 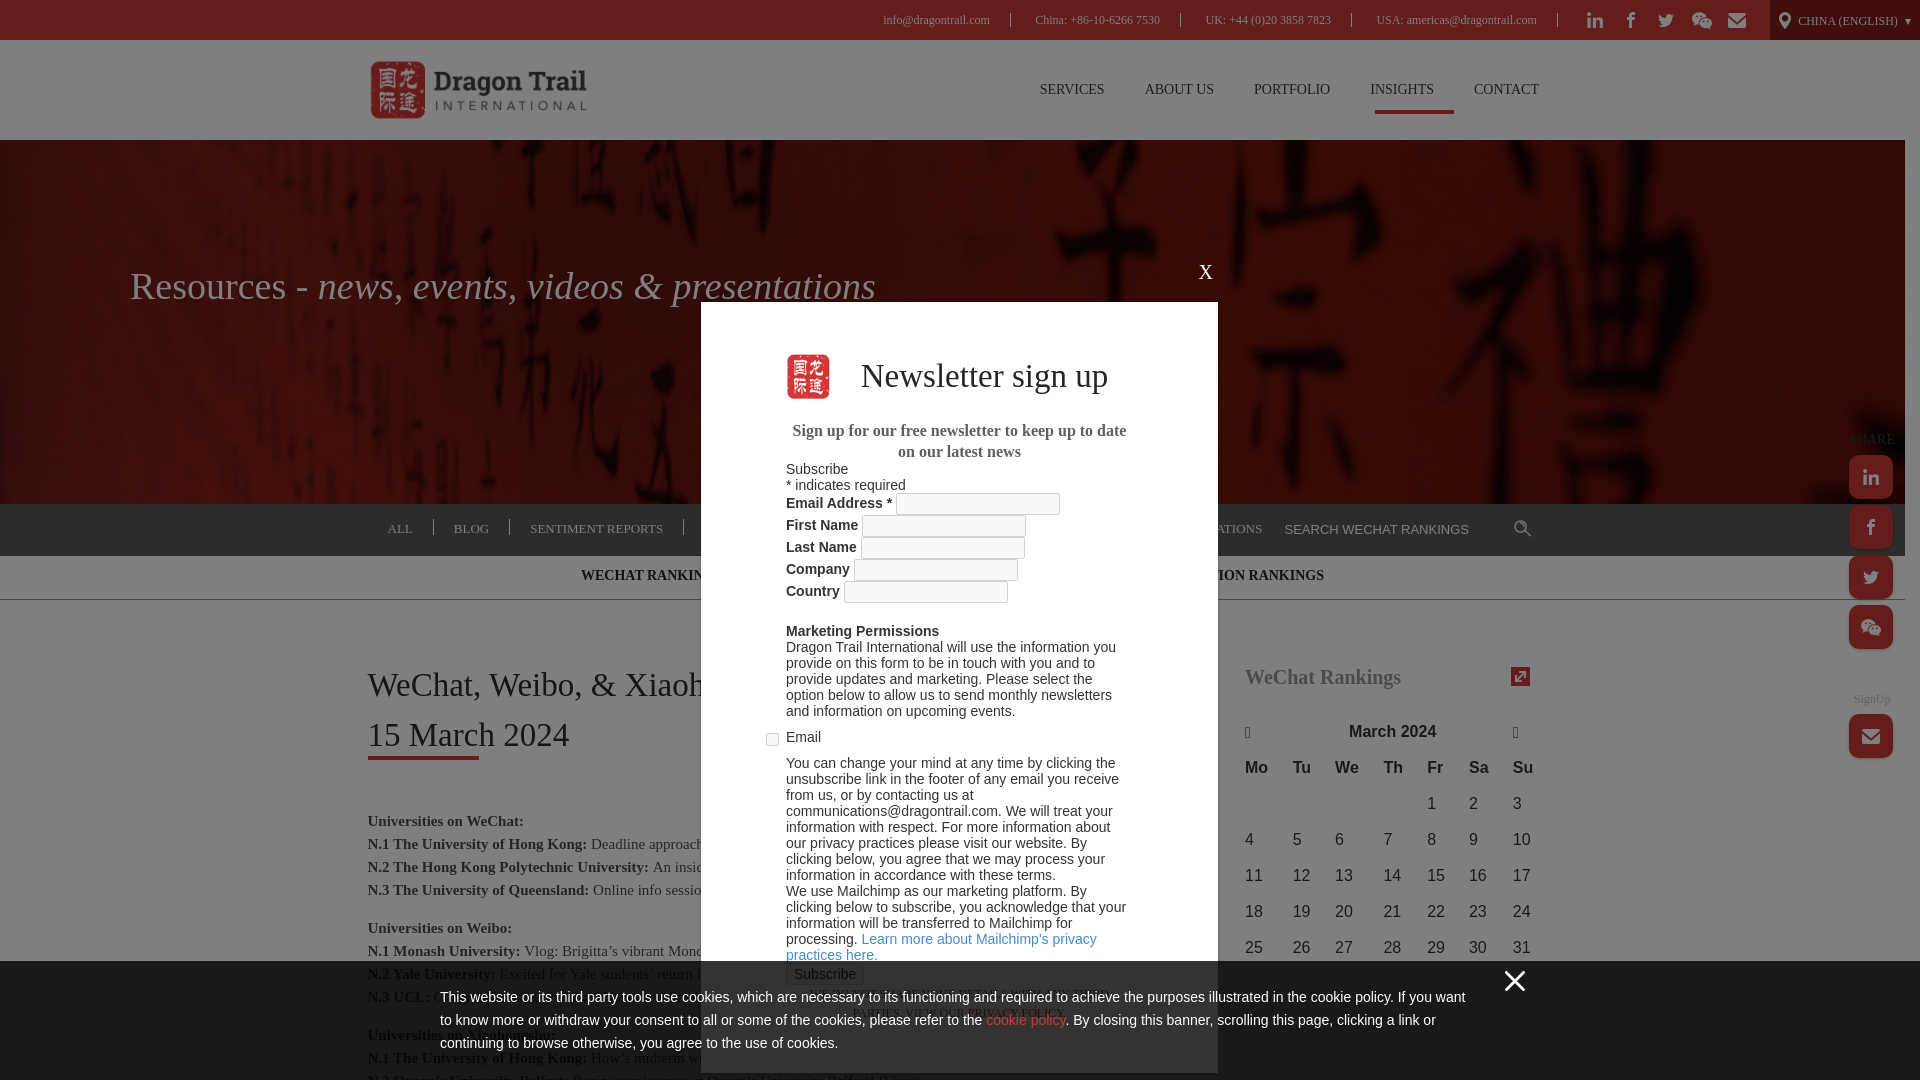 What do you see at coordinates (772, 740) in the screenshot?
I see `Y` at bounding box center [772, 740].